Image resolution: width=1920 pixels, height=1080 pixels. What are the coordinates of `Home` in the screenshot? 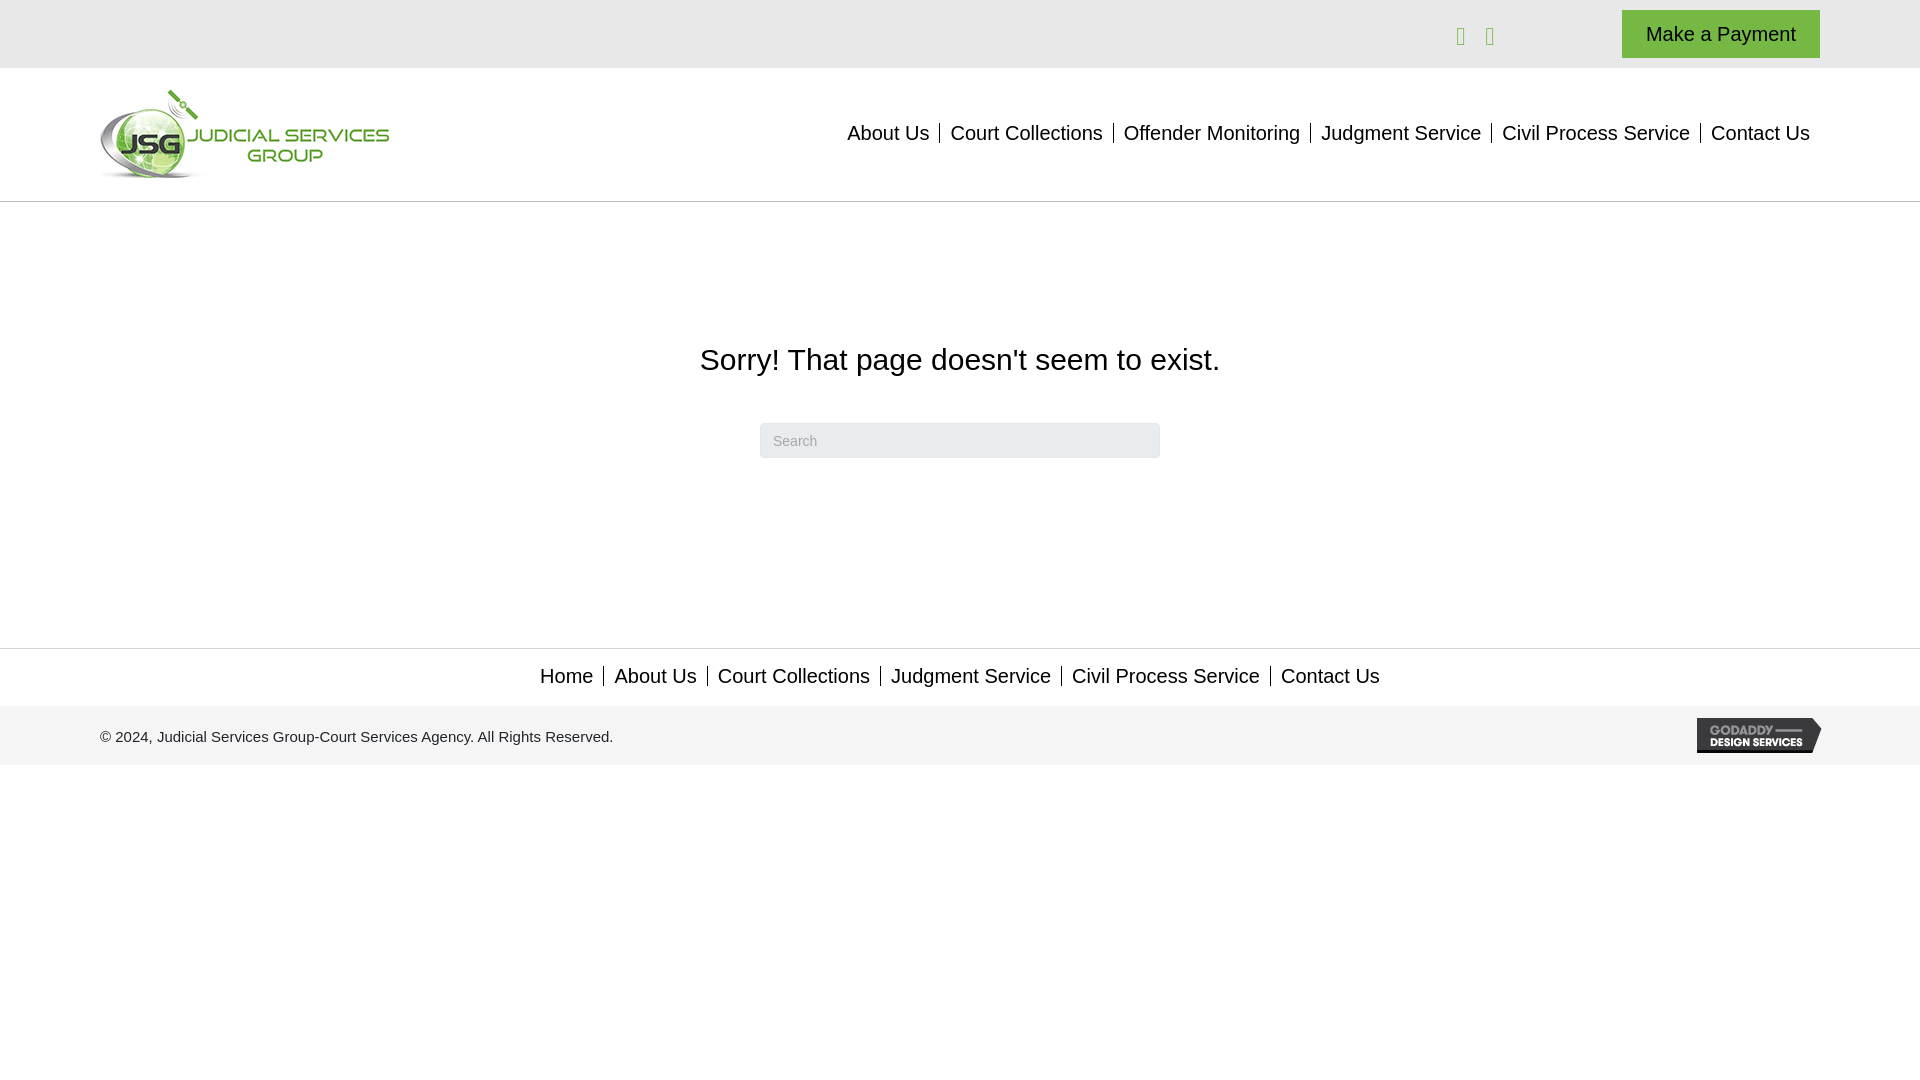 It's located at (566, 676).